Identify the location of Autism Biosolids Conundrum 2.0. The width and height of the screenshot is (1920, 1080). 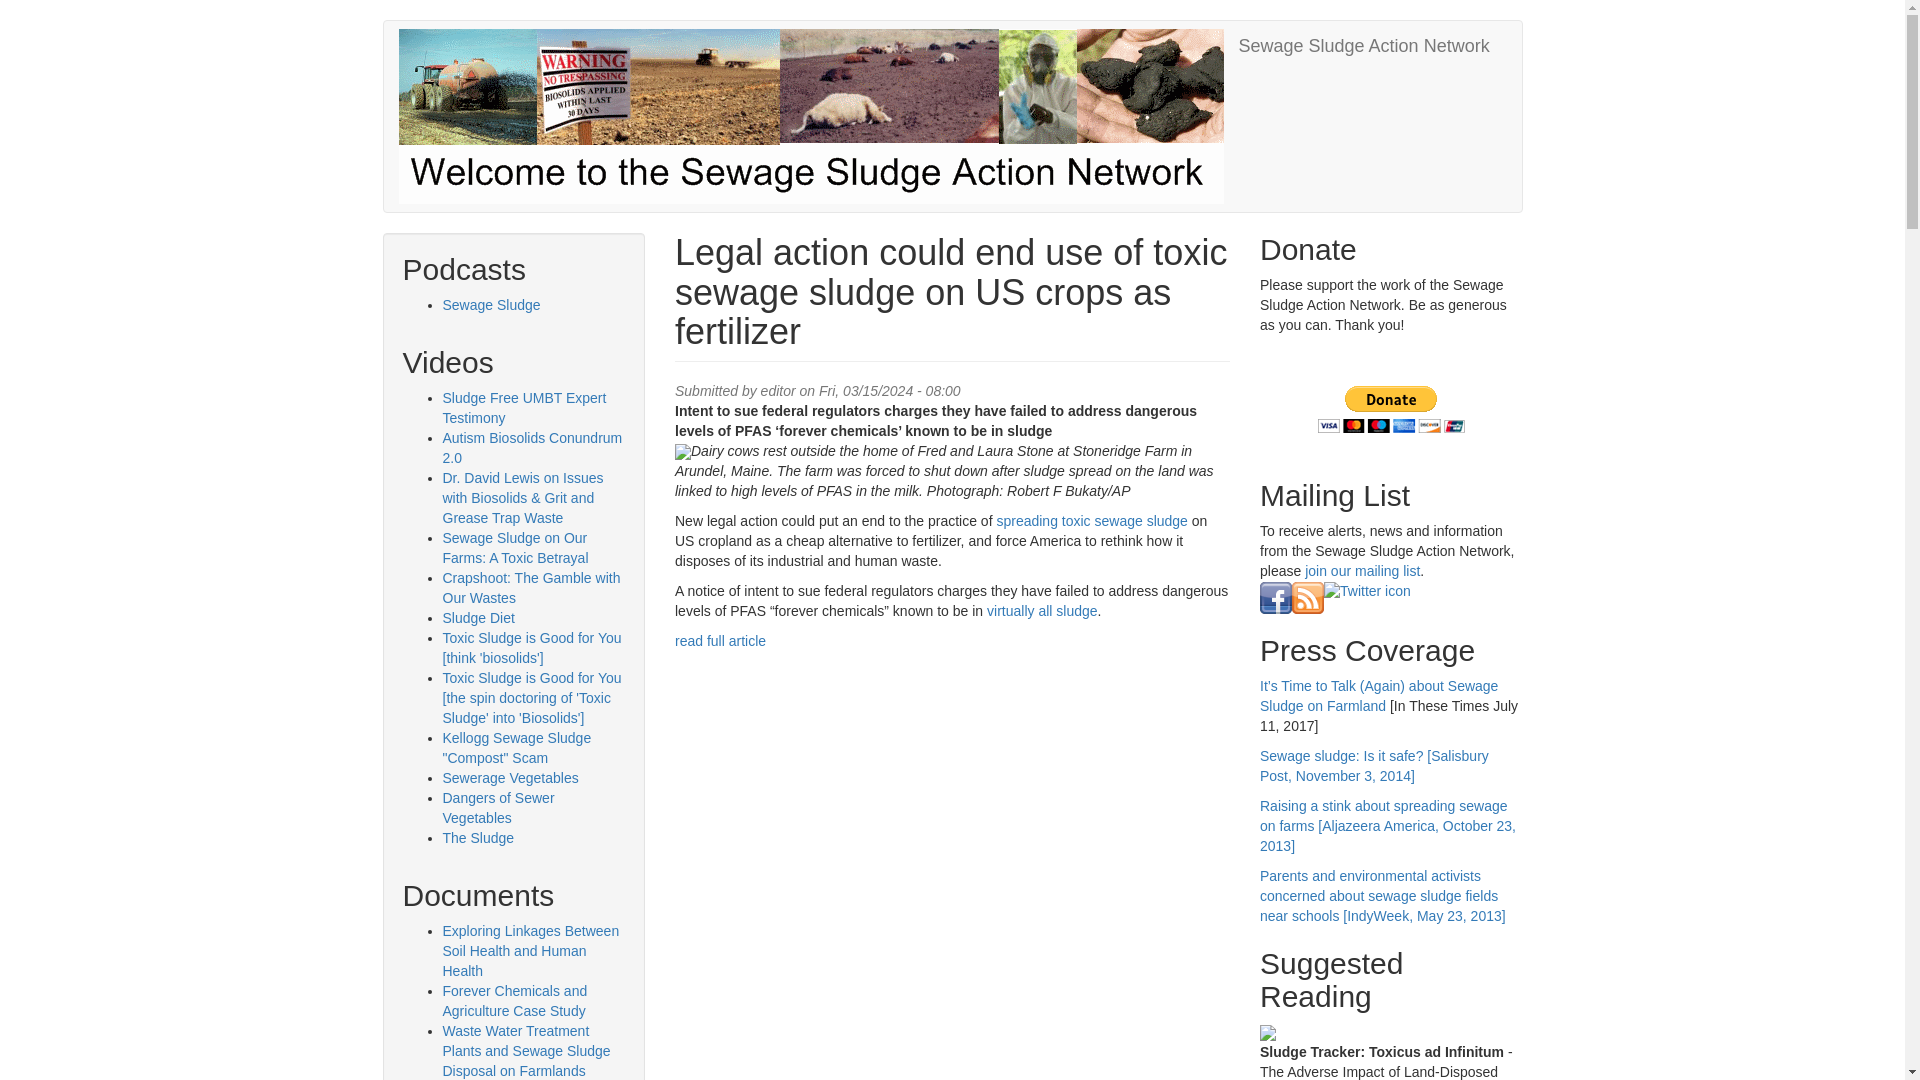
(532, 447).